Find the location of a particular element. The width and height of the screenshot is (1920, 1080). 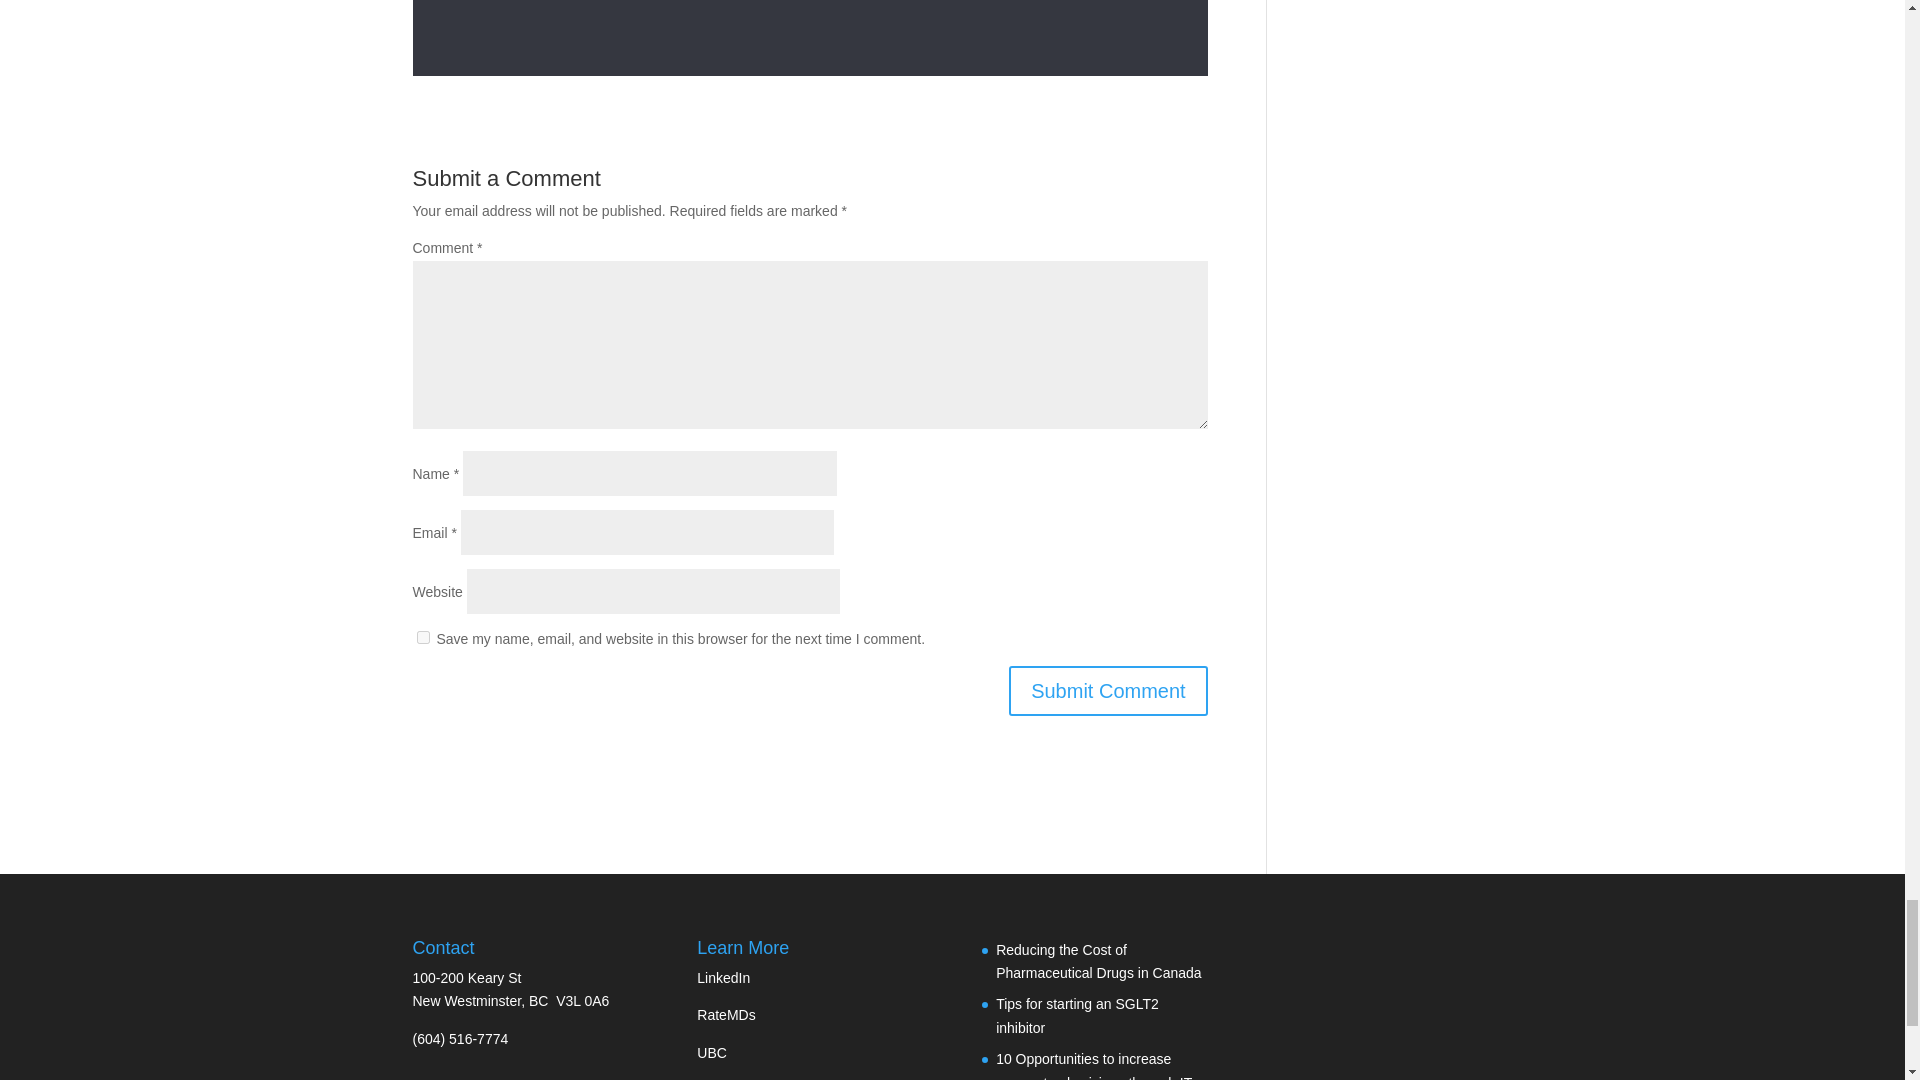

Reducing the Cost of Pharmaceutical Drugs in Canada is located at coordinates (1098, 961).